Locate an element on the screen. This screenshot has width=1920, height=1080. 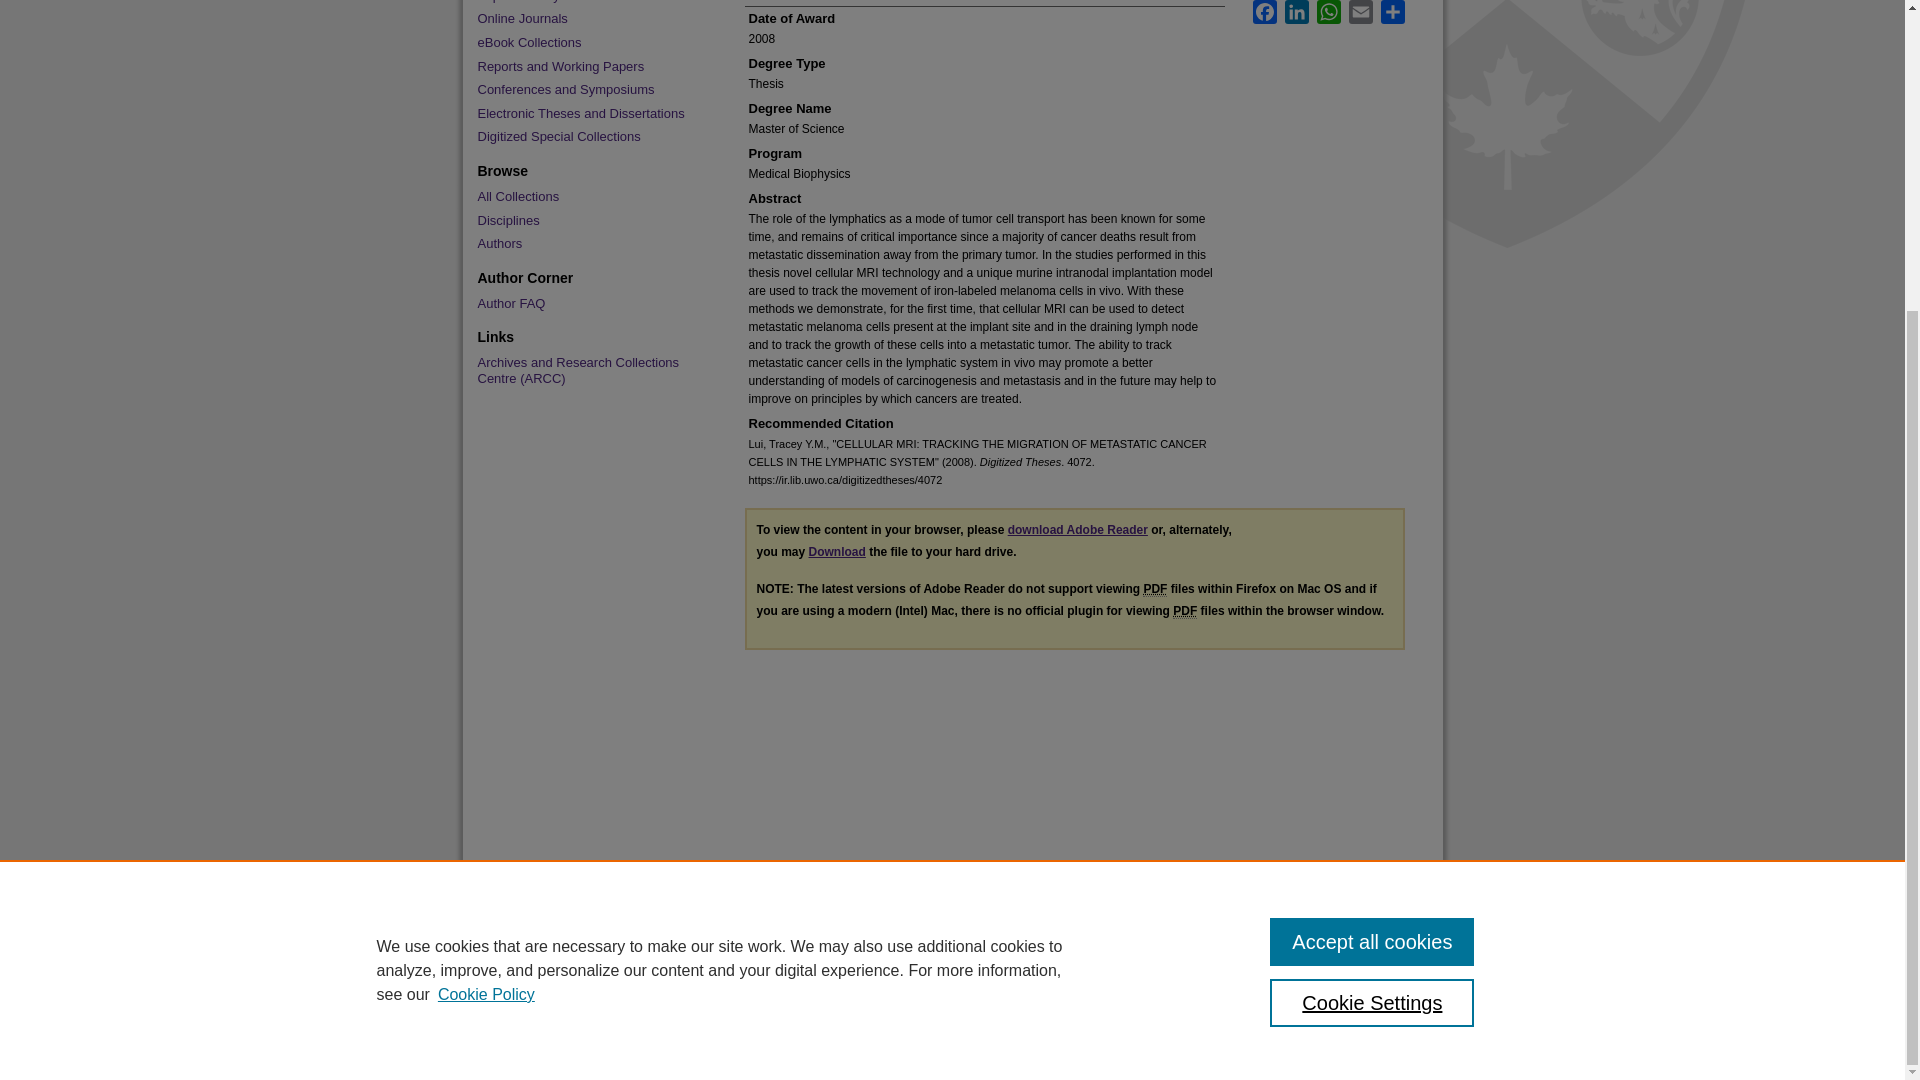
Online Journals is located at coordinates (590, 18).